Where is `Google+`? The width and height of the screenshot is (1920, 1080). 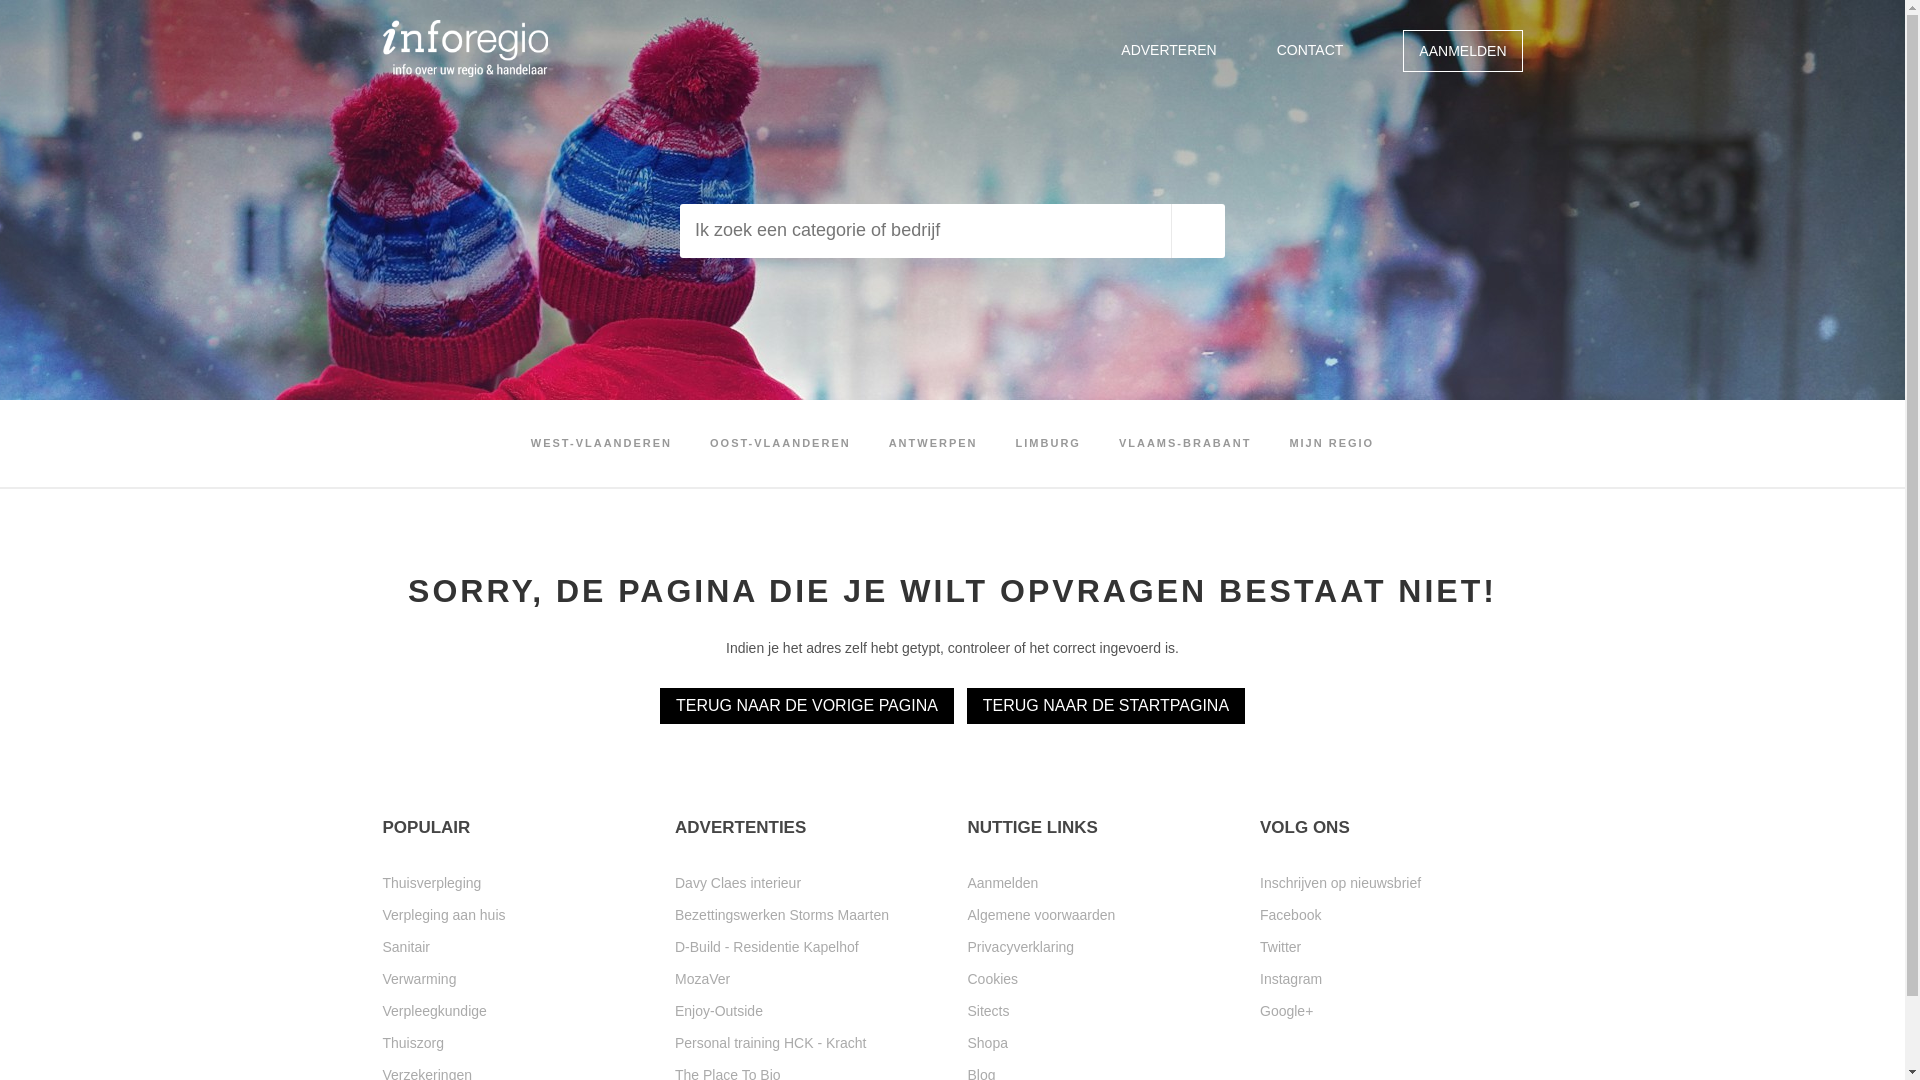
Google+ is located at coordinates (1392, 1011).